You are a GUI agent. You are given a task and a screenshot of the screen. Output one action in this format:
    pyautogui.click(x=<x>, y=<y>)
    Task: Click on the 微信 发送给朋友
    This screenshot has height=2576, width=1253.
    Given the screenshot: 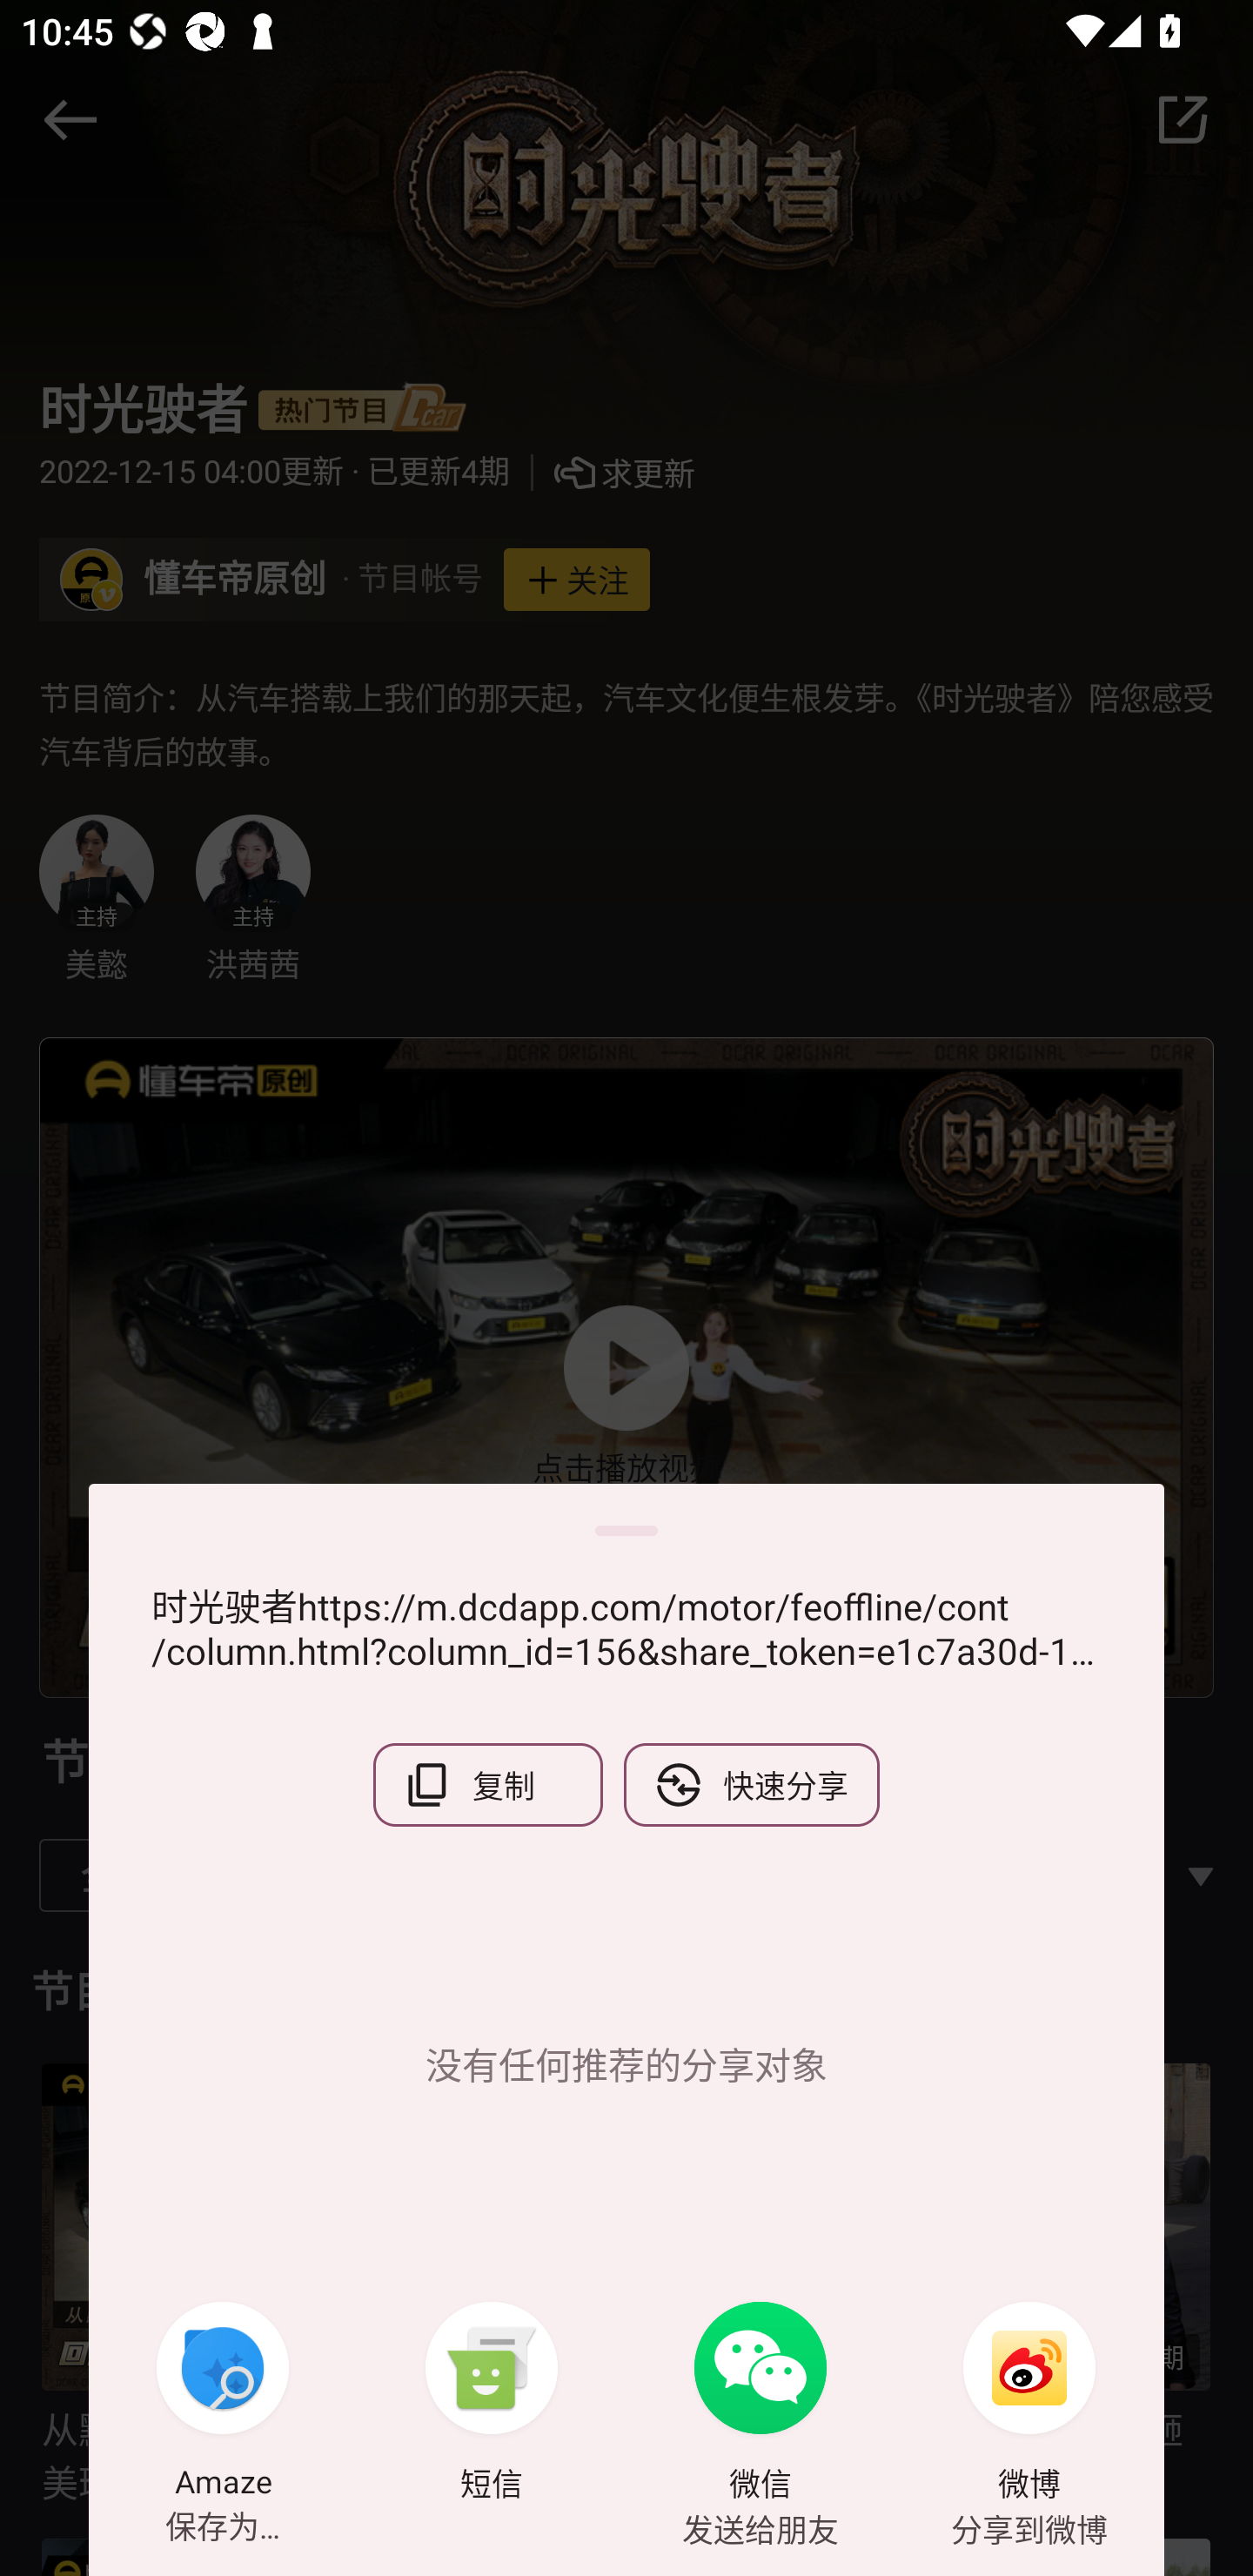 What is the action you would take?
    pyautogui.click(x=761, y=2405)
    